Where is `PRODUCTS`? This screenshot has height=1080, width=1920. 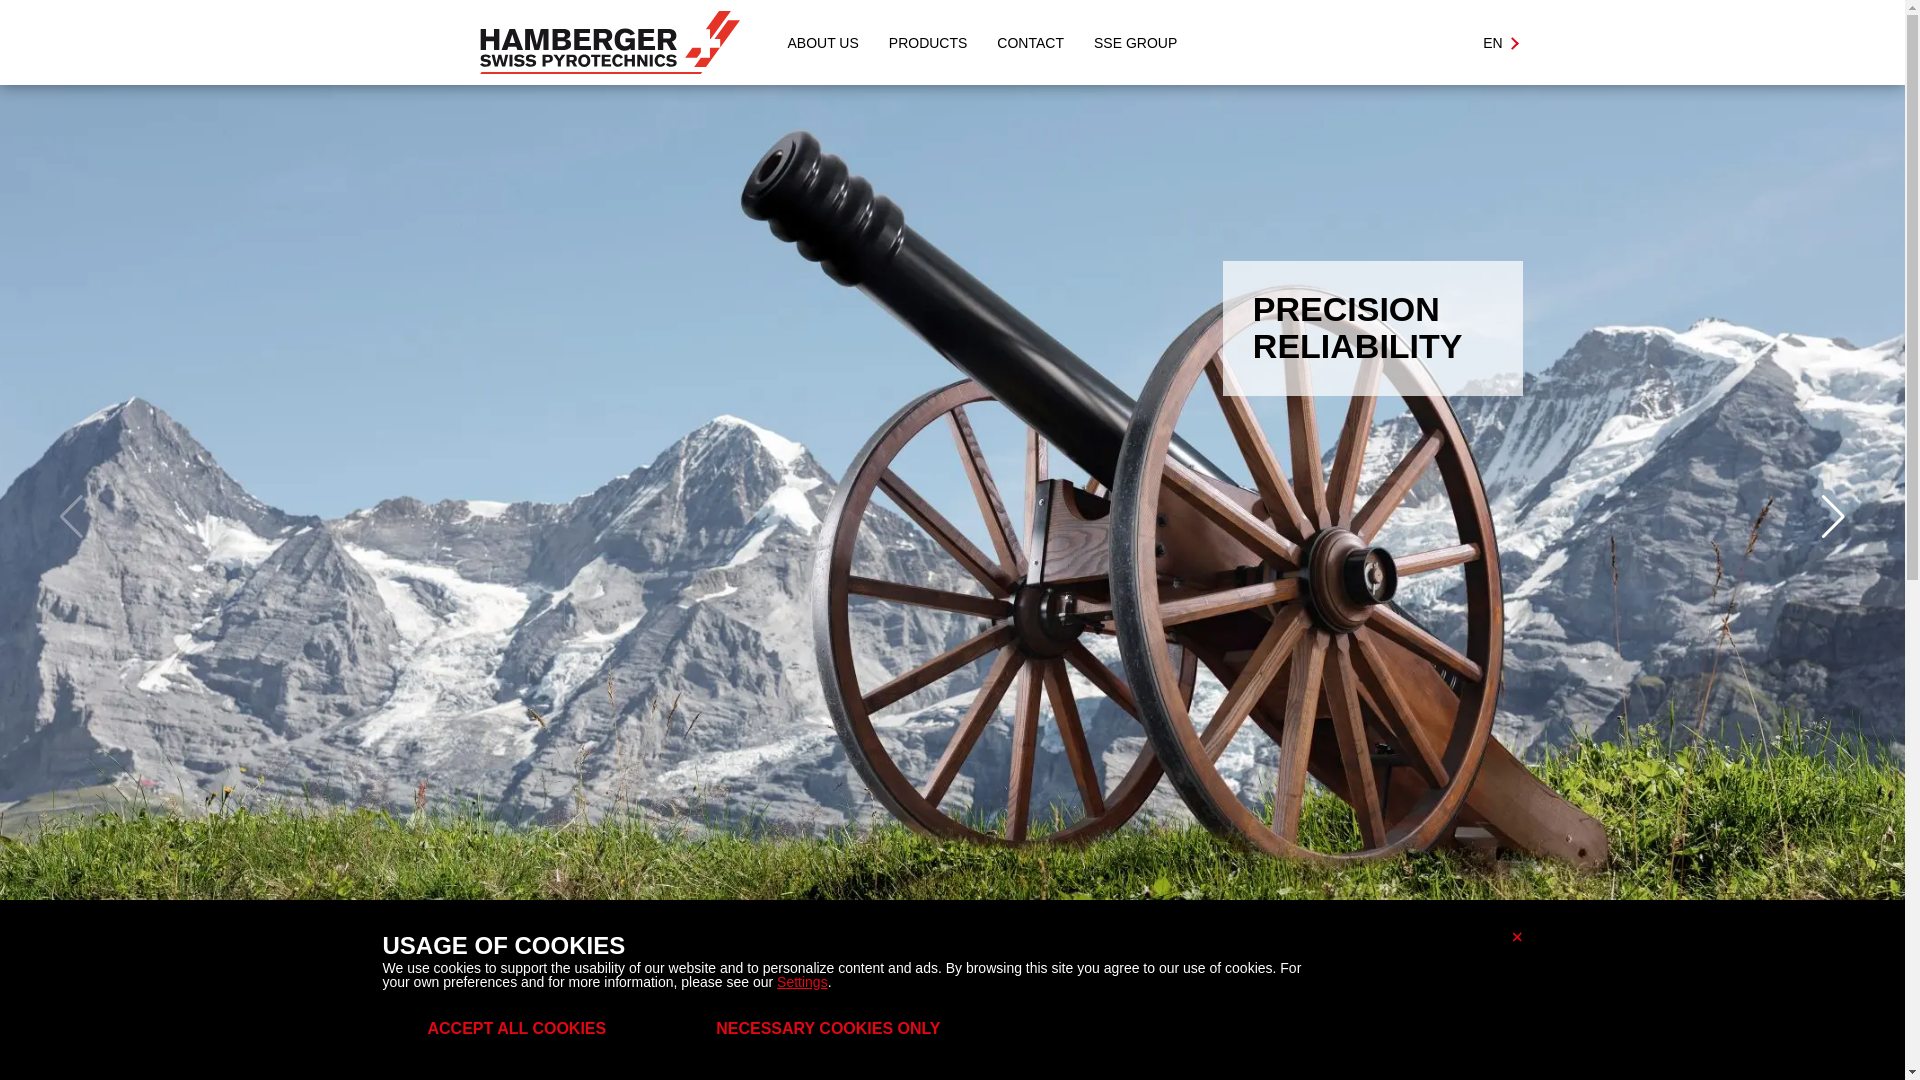
PRODUCTS is located at coordinates (928, 42).